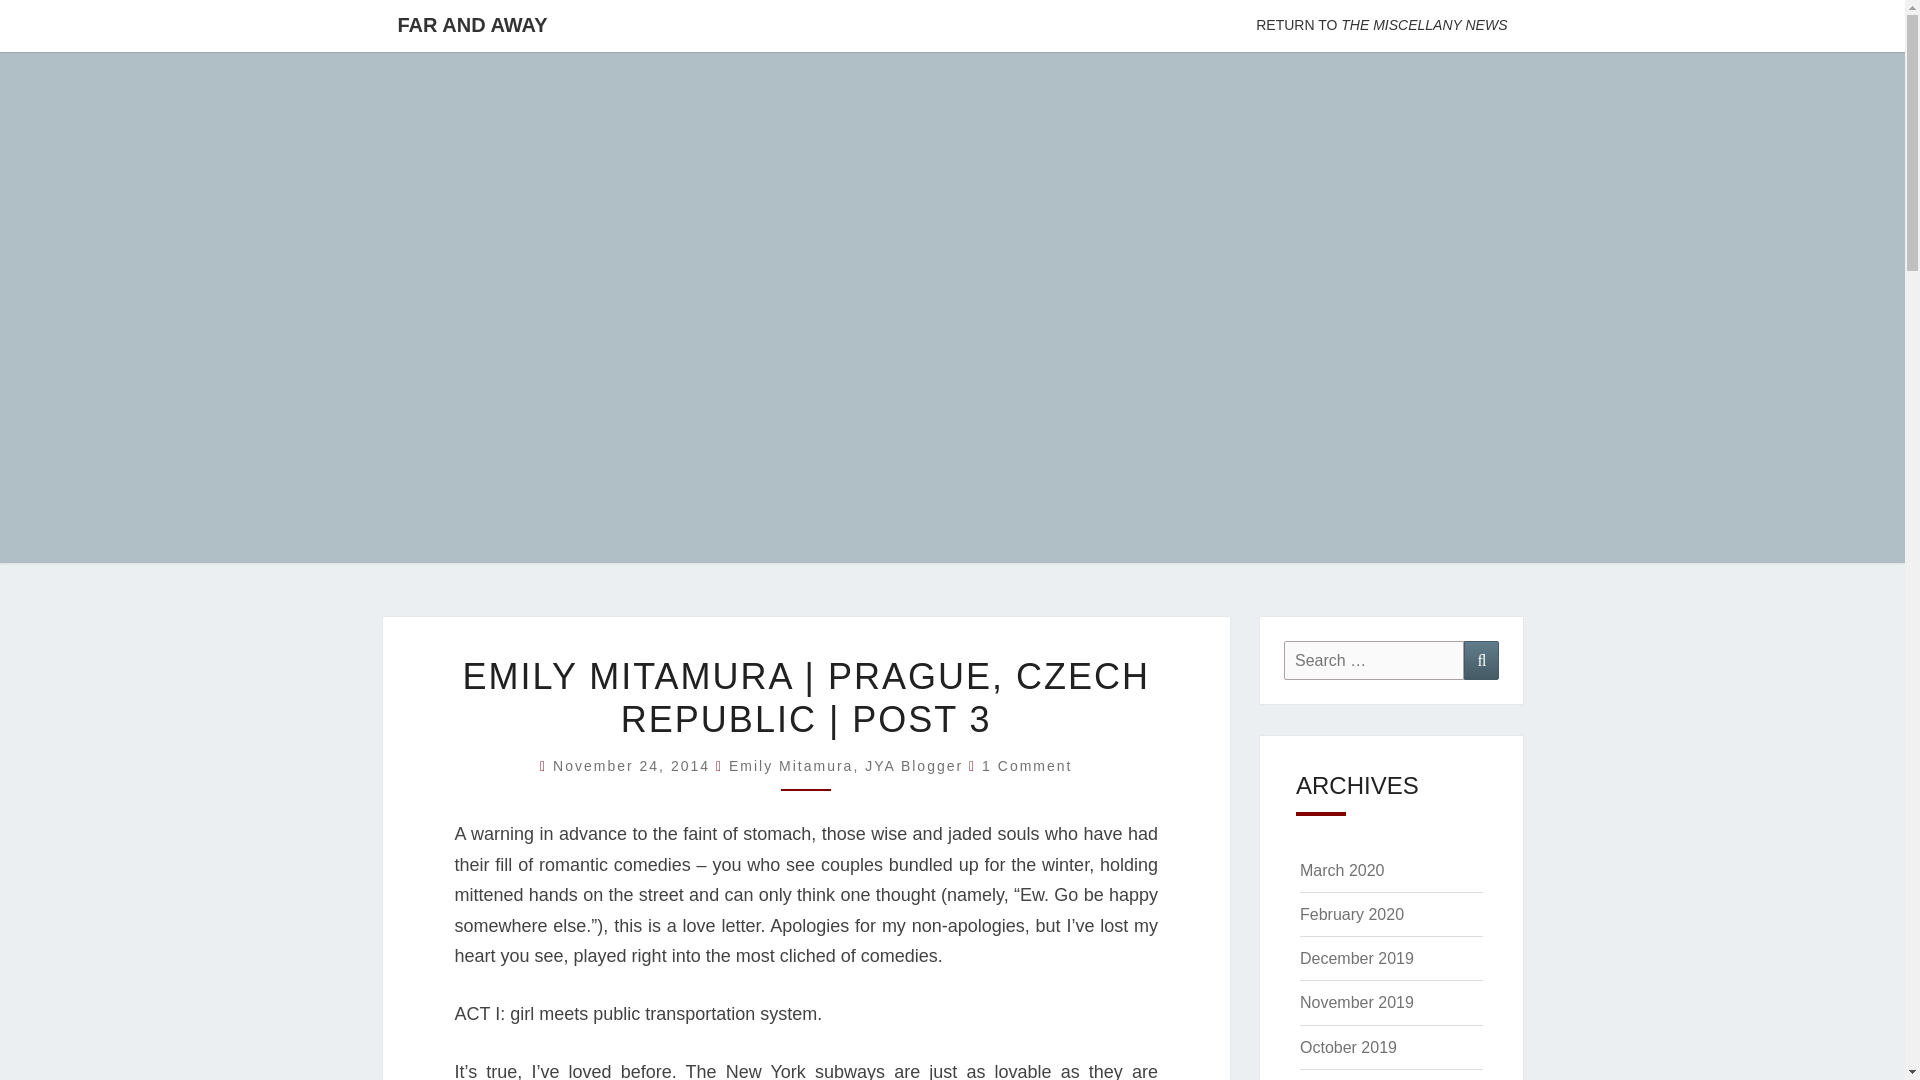  Describe the element at coordinates (1356, 1002) in the screenshot. I see `November 2019` at that location.